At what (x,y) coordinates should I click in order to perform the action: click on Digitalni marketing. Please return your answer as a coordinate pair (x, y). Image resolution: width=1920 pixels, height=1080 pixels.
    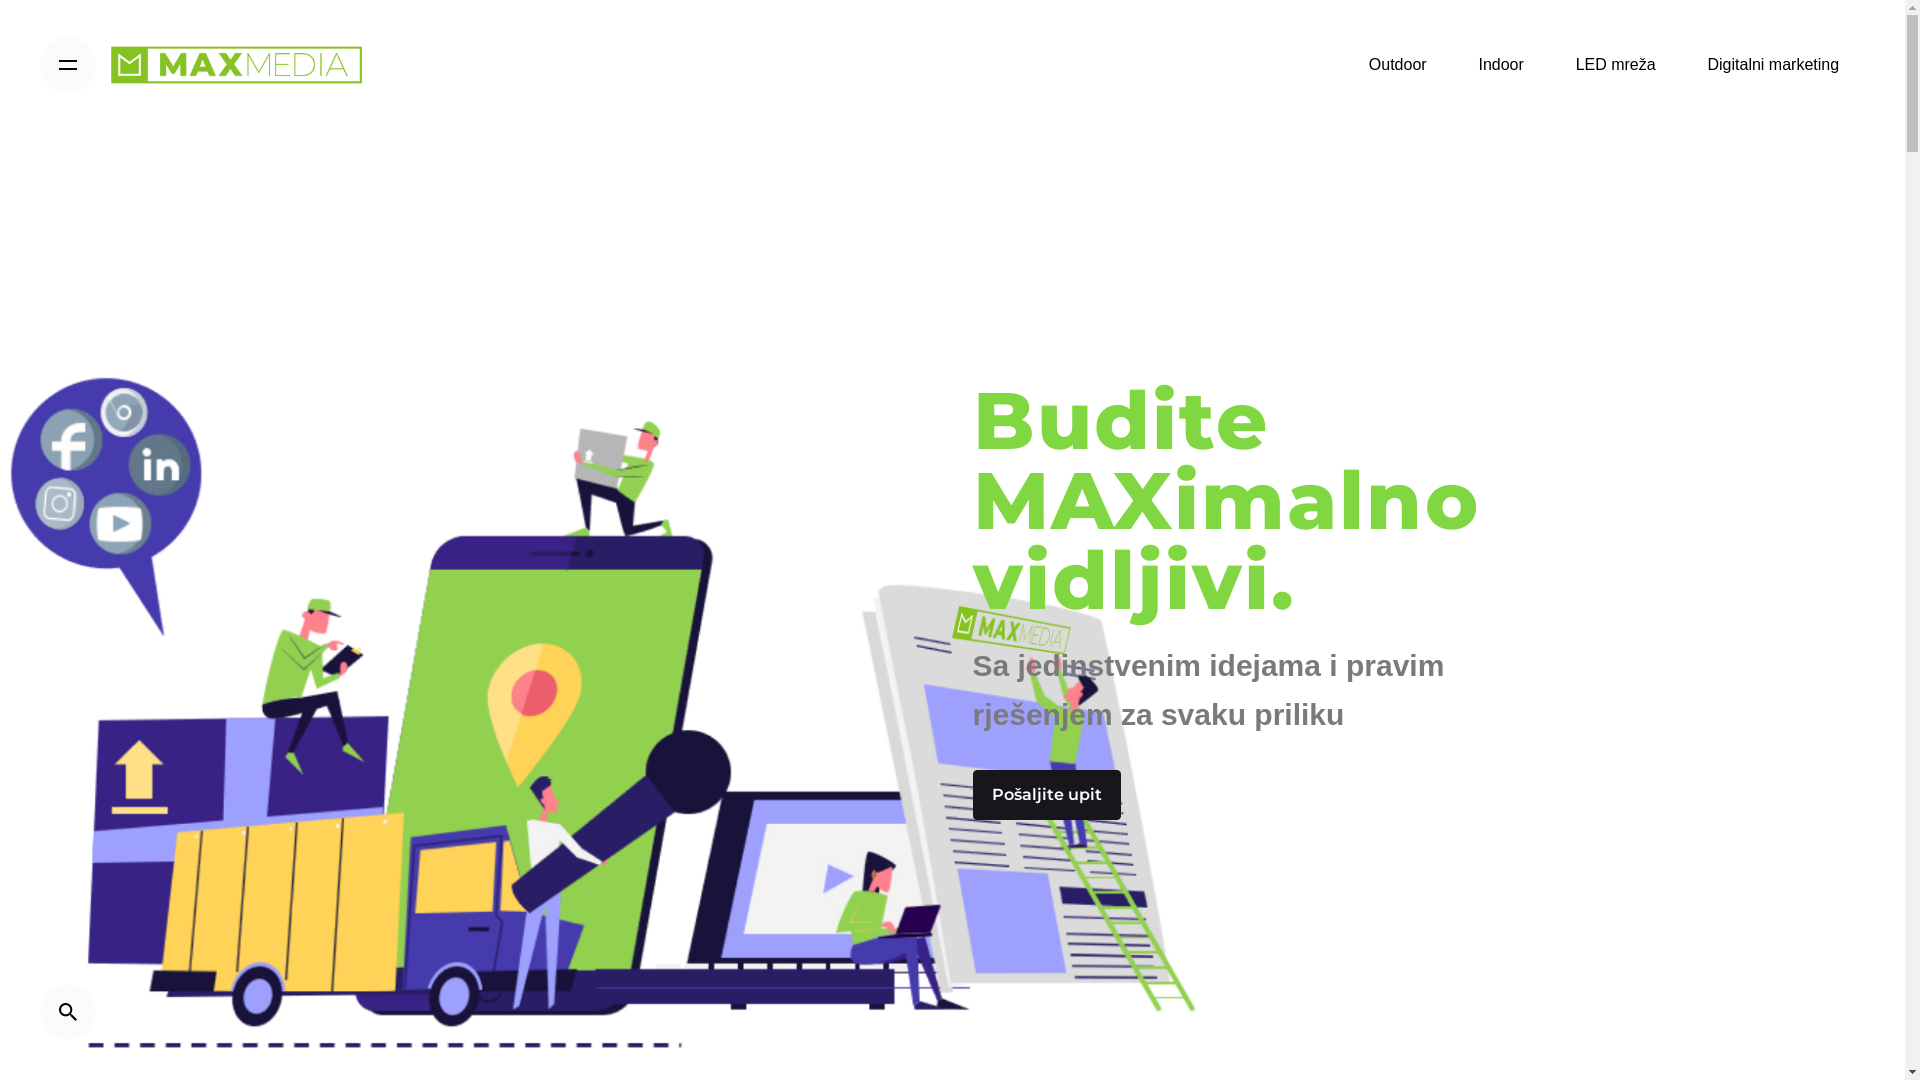
    Looking at the image, I should click on (1774, 64).